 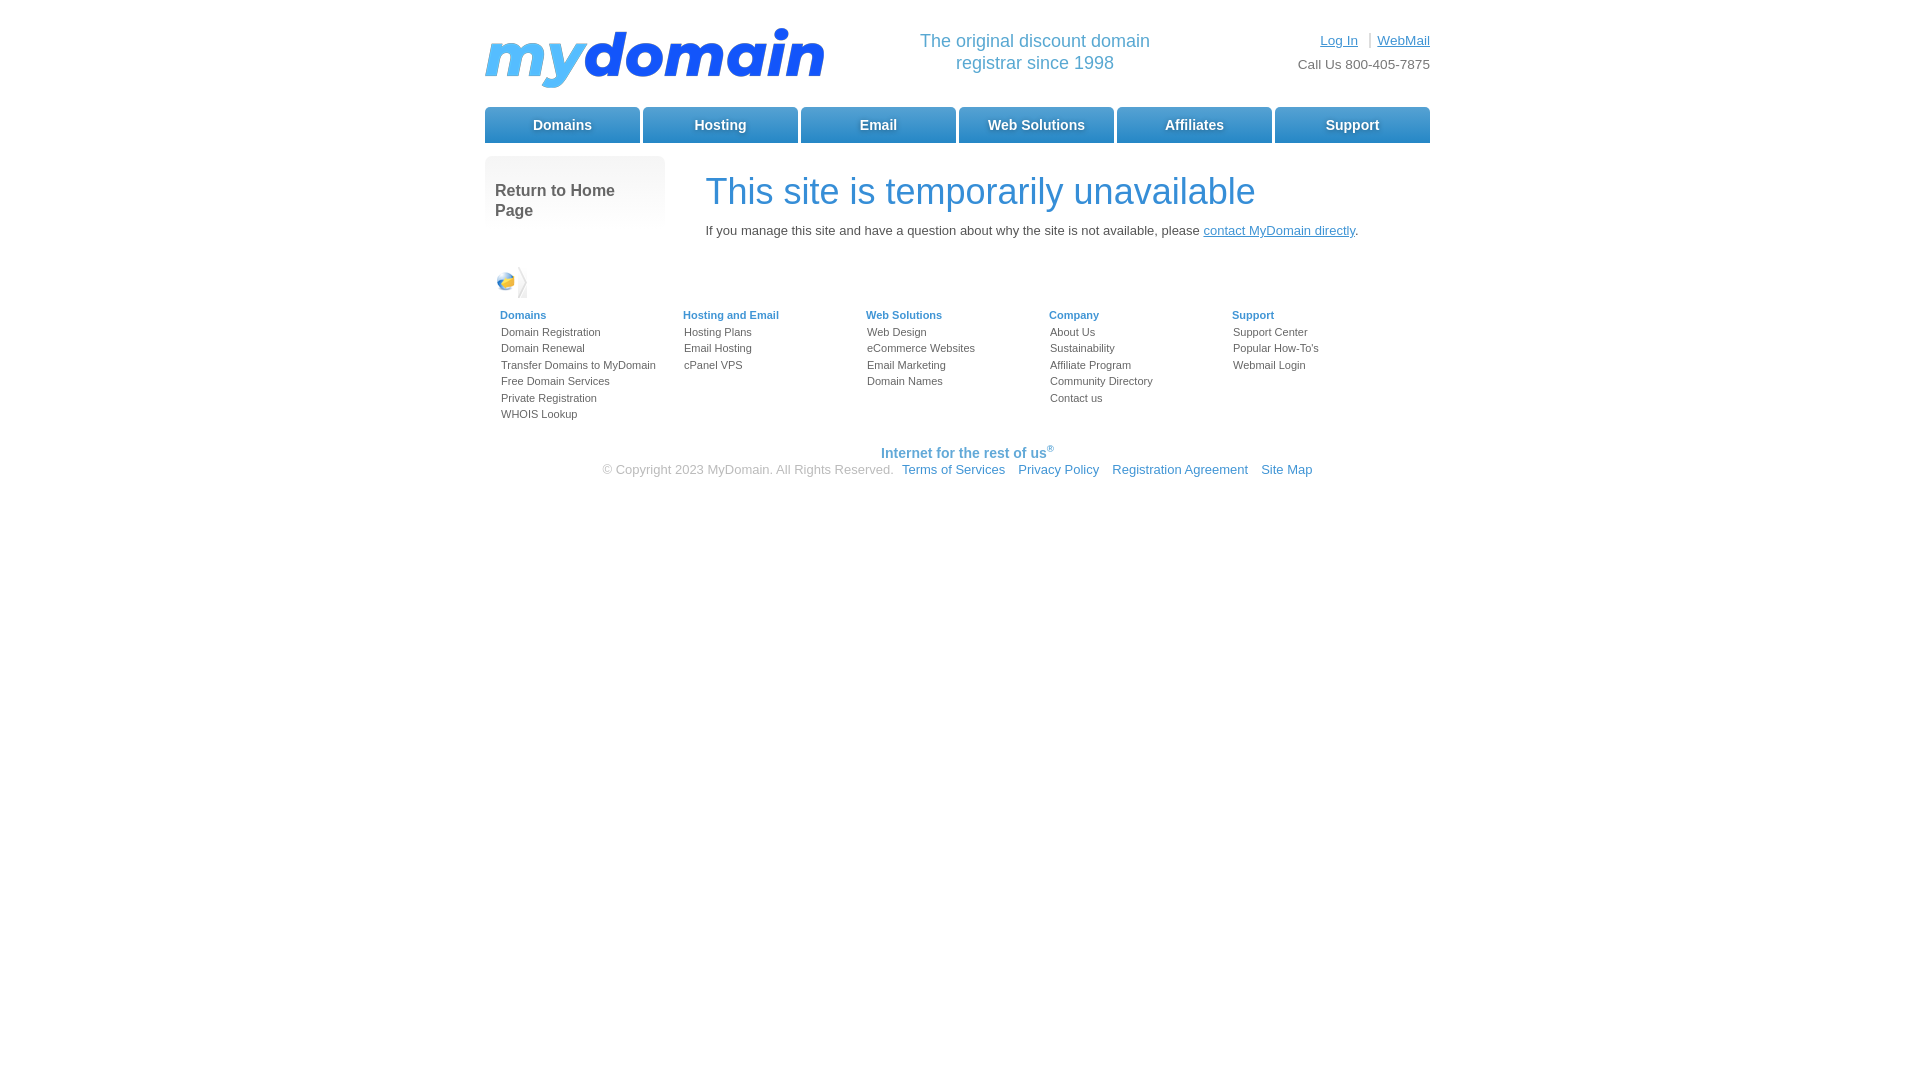 I want to click on Sustainability, so click(x=1082, y=348).